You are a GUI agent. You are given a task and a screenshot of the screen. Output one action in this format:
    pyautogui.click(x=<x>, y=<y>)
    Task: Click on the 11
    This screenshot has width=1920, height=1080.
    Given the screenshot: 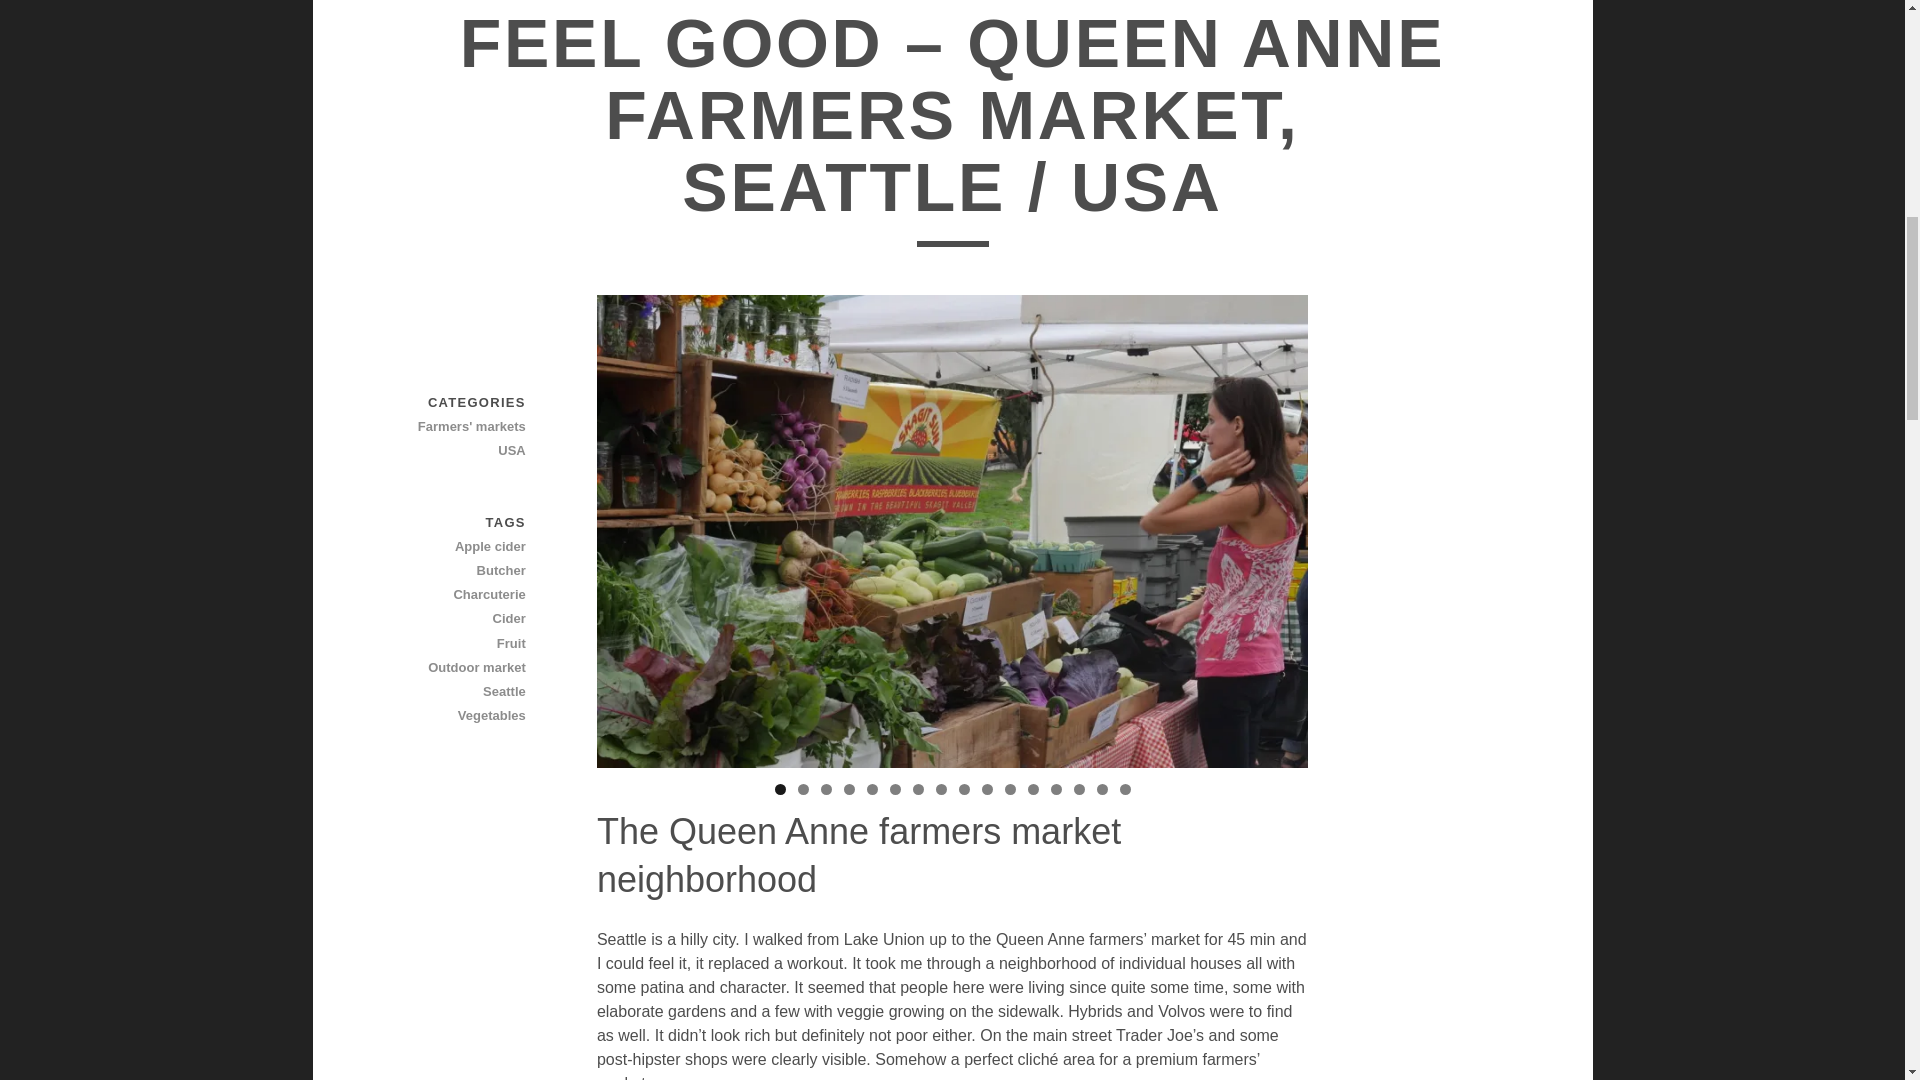 What is the action you would take?
    pyautogui.click(x=1010, y=789)
    